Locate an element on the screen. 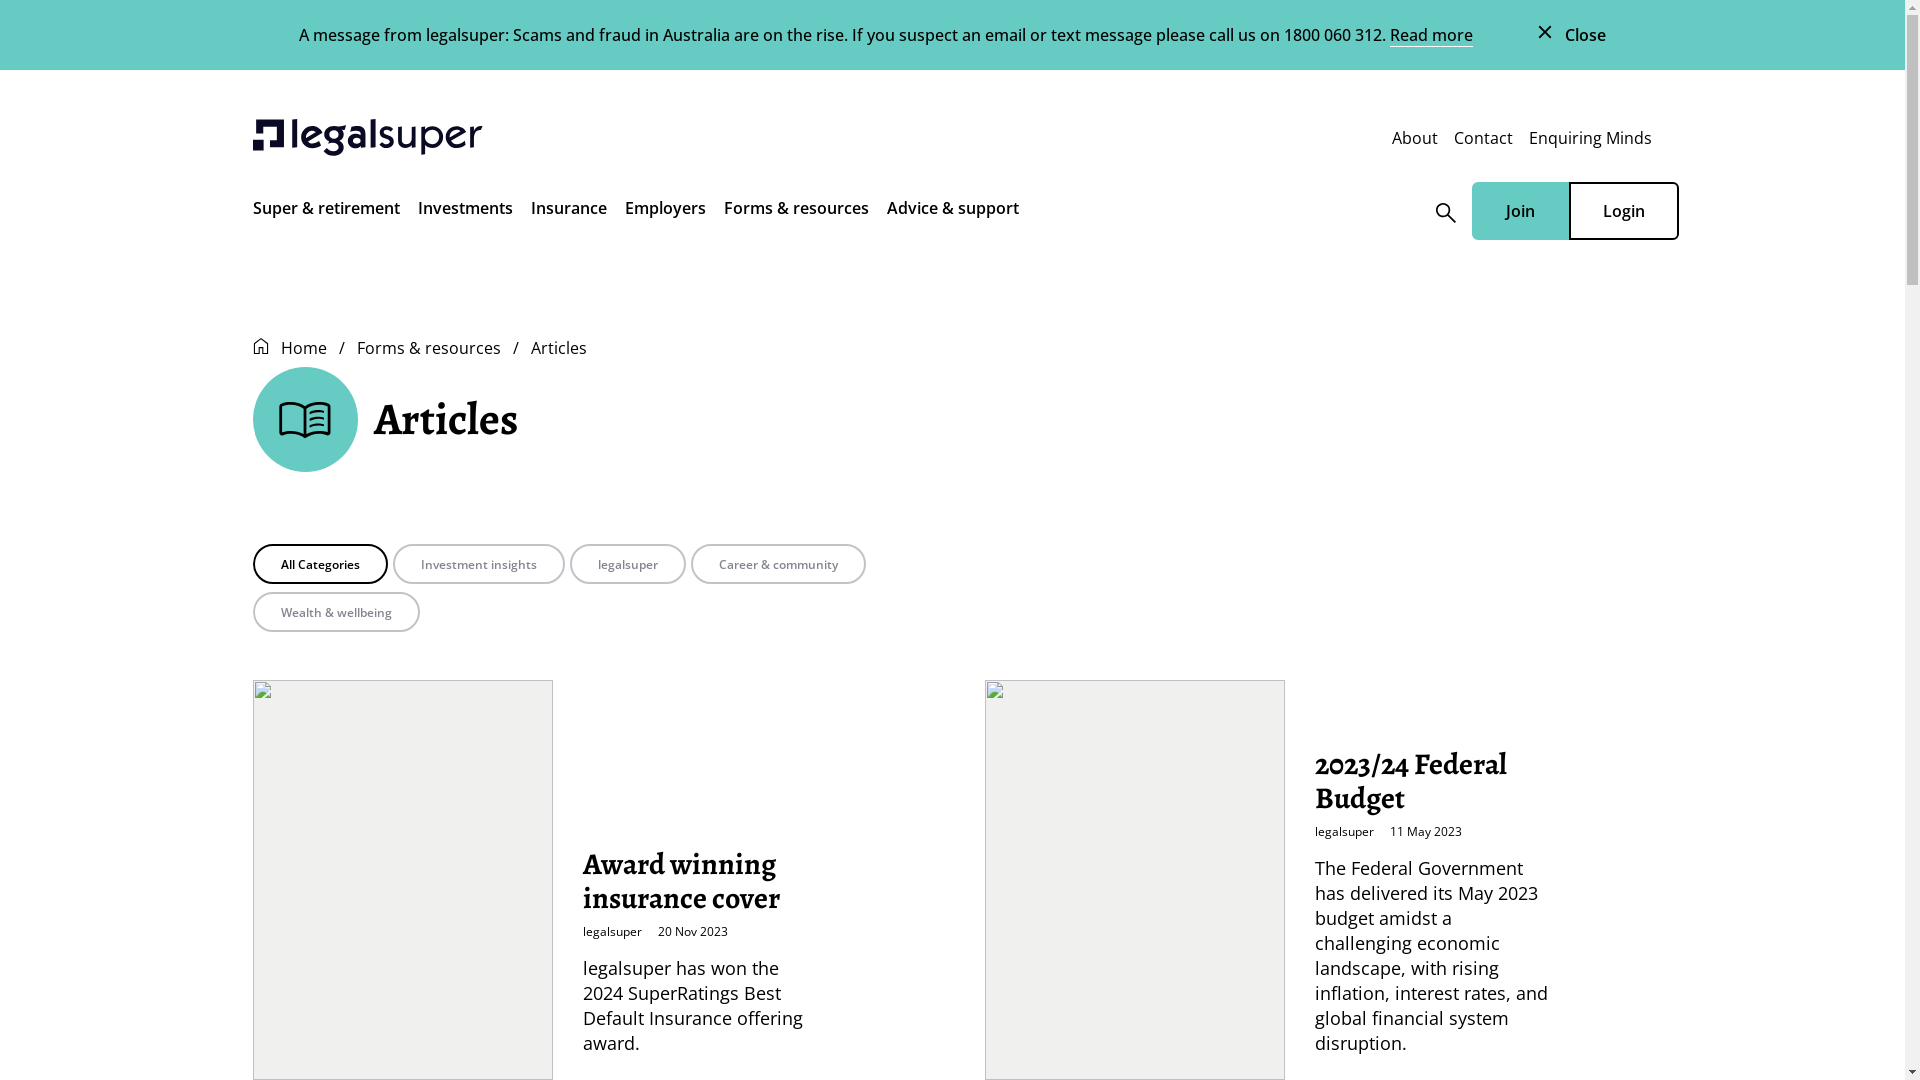 This screenshot has width=1920, height=1080. Advice & support is located at coordinates (952, 212).